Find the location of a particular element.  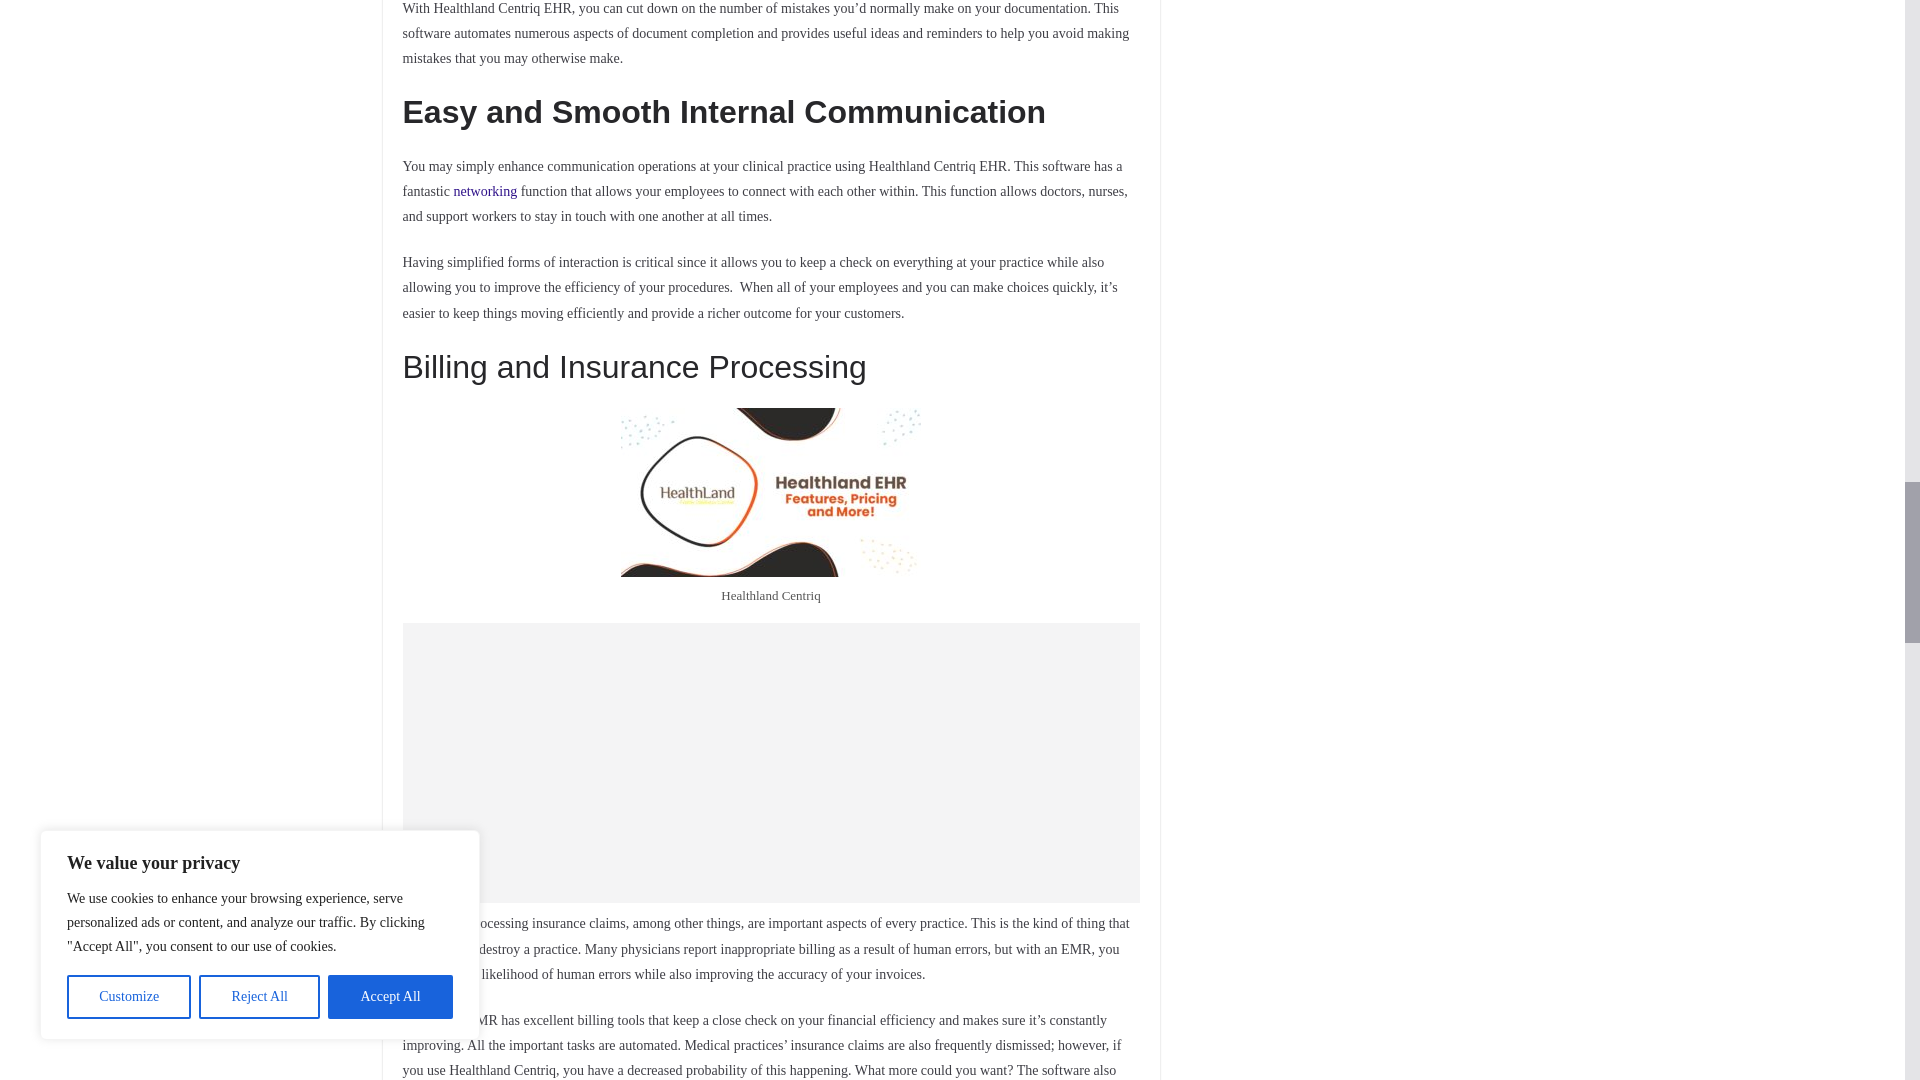

Advertisement is located at coordinates (770, 762).